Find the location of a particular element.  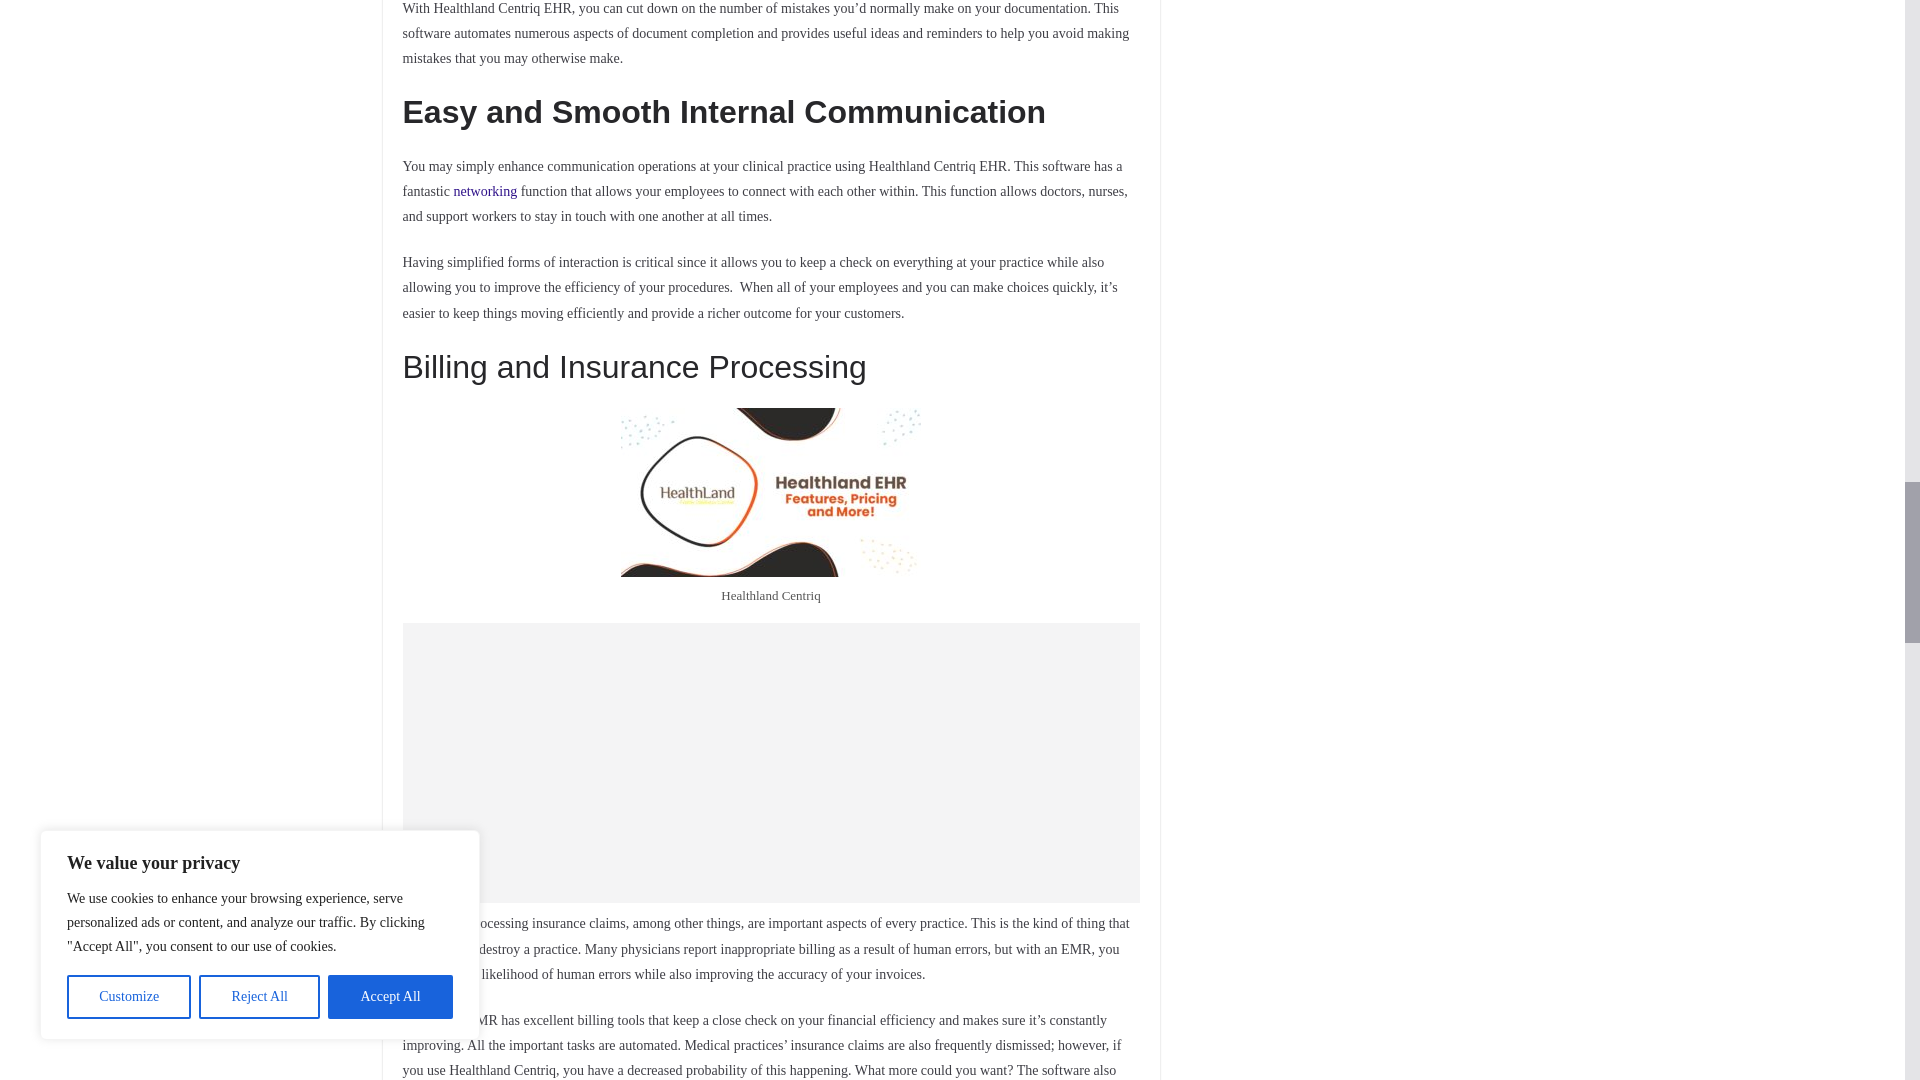

Advertisement is located at coordinates (770, 762).